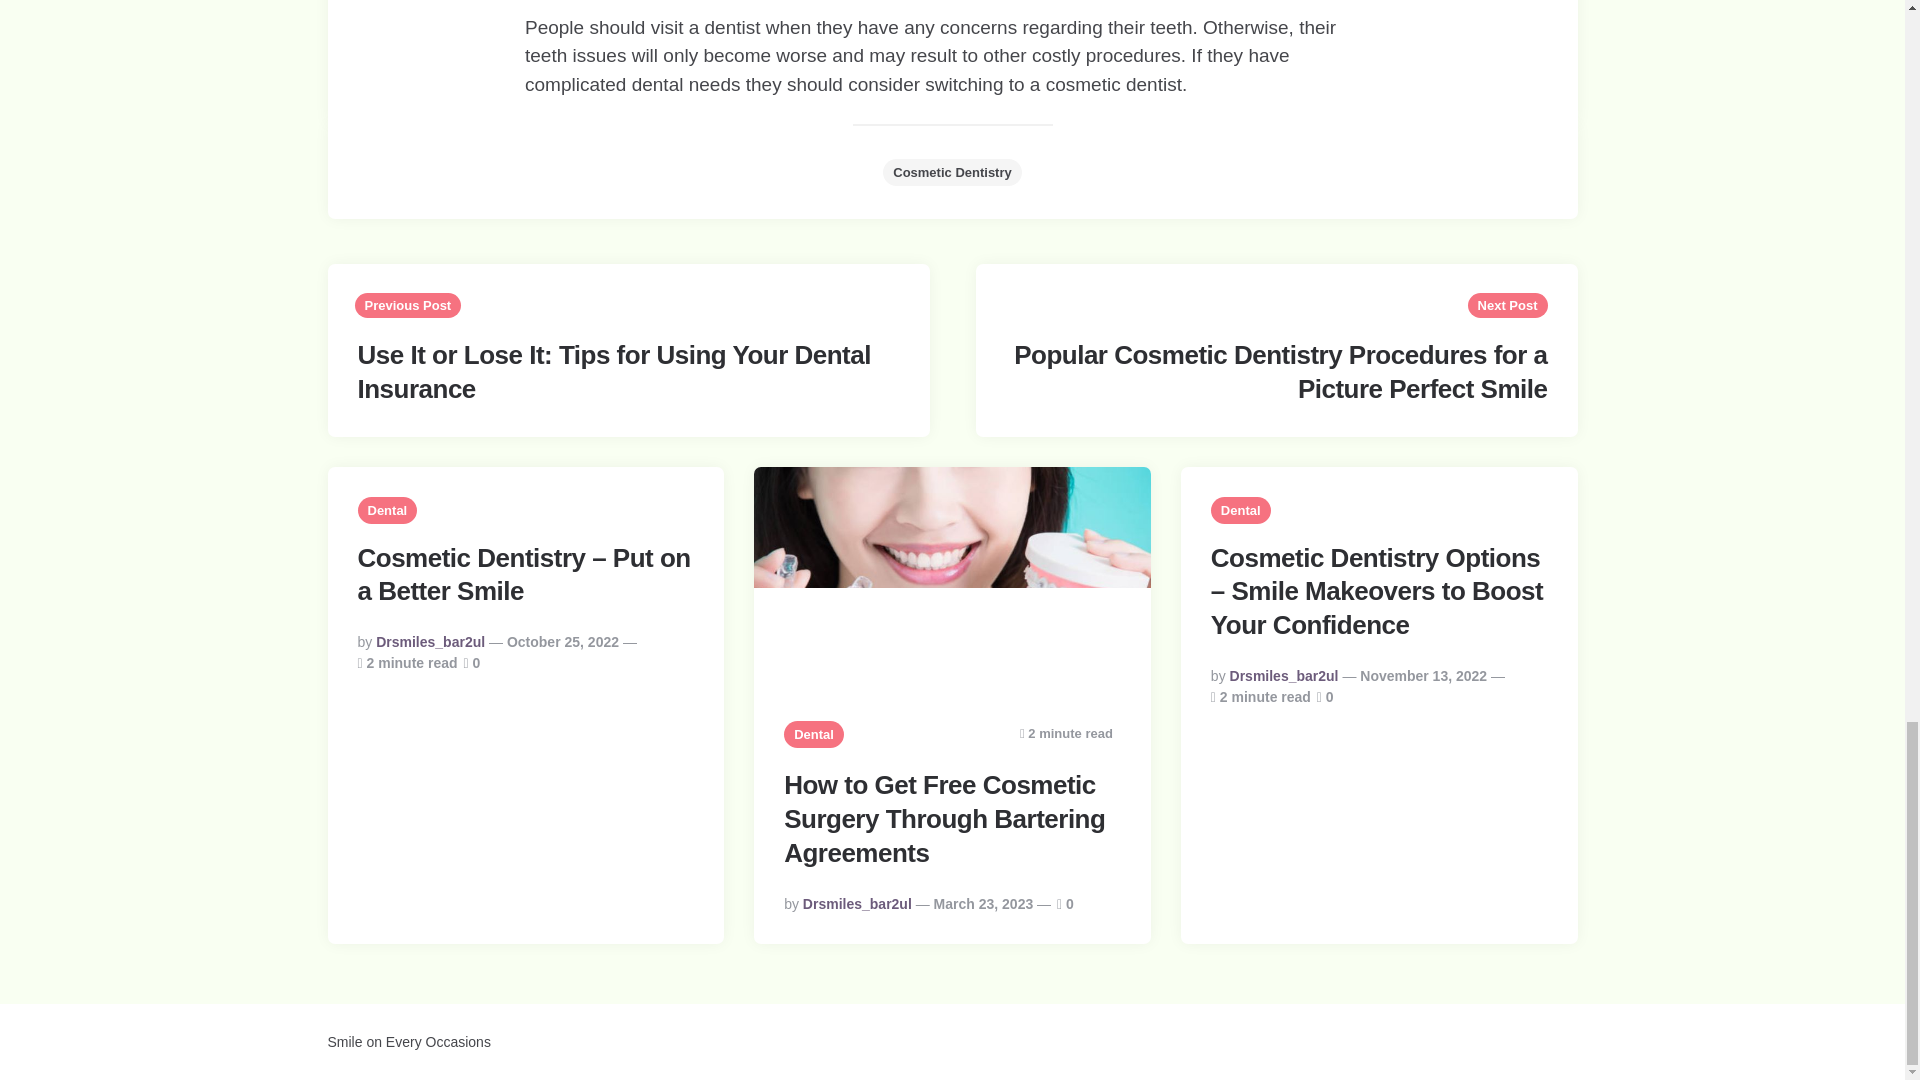 This screenshot has height=1080, width=1920. I want to click on Dental, so click(1241, 510).